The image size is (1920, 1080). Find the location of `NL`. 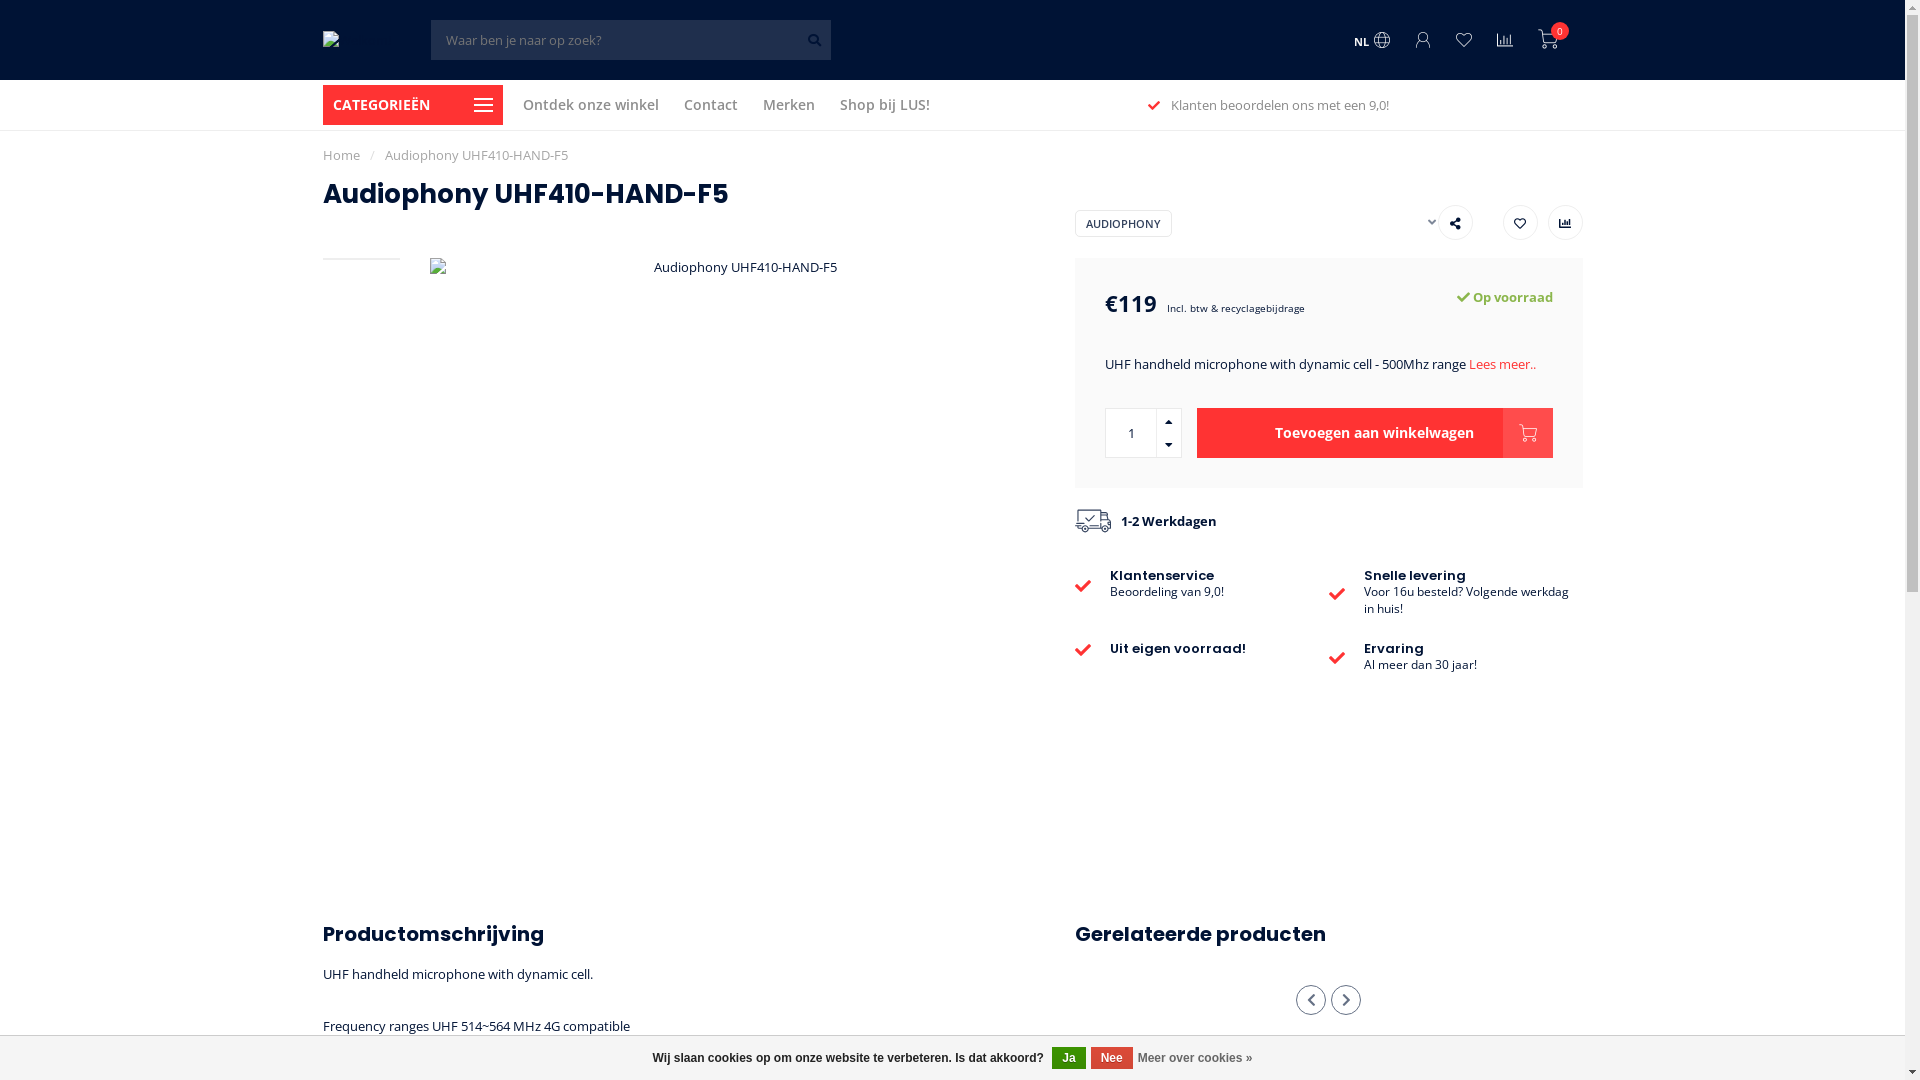

NL is located at coordinates (1372, 42).